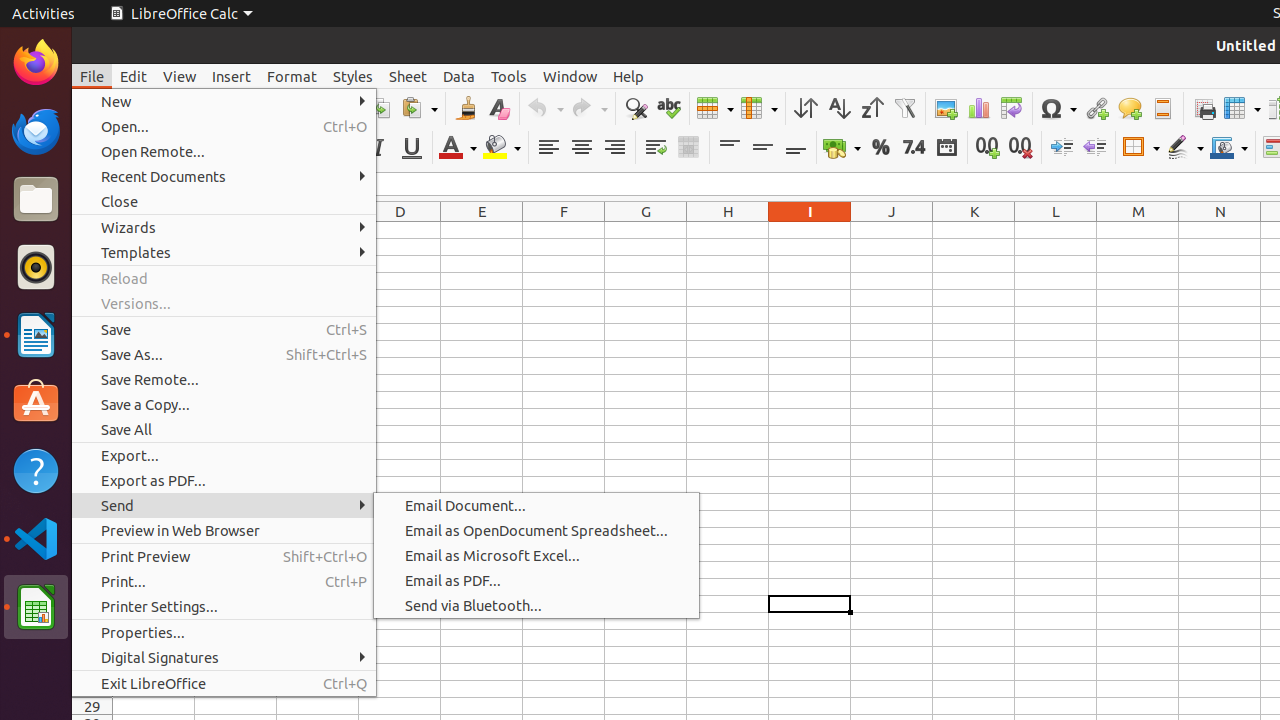 The width and height of the screenshot is (1280, 720). I want to click on Save All, so click(224, 430).